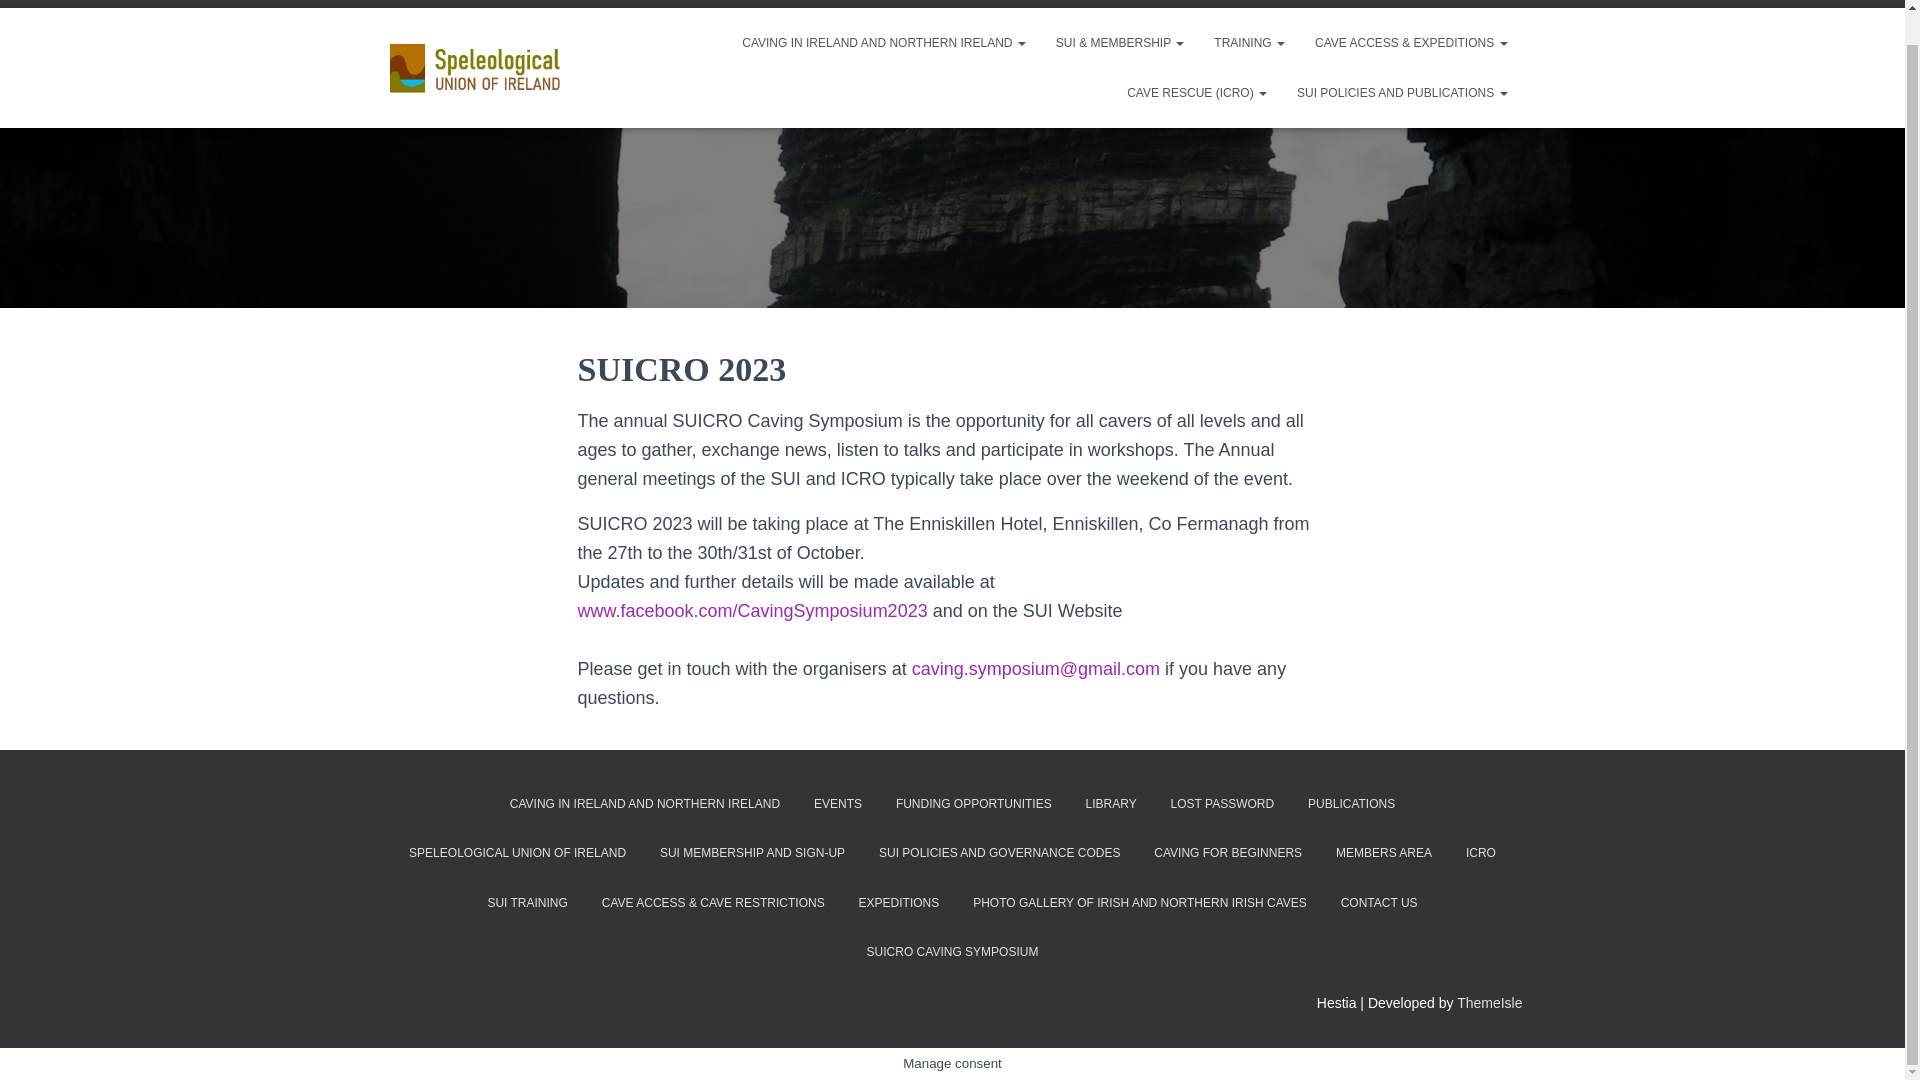  What do you see at coordinates (884, 43) in the screenshot?
I see `Caving in Ireland and Northern Ireland` at bounding box center [884, 43].